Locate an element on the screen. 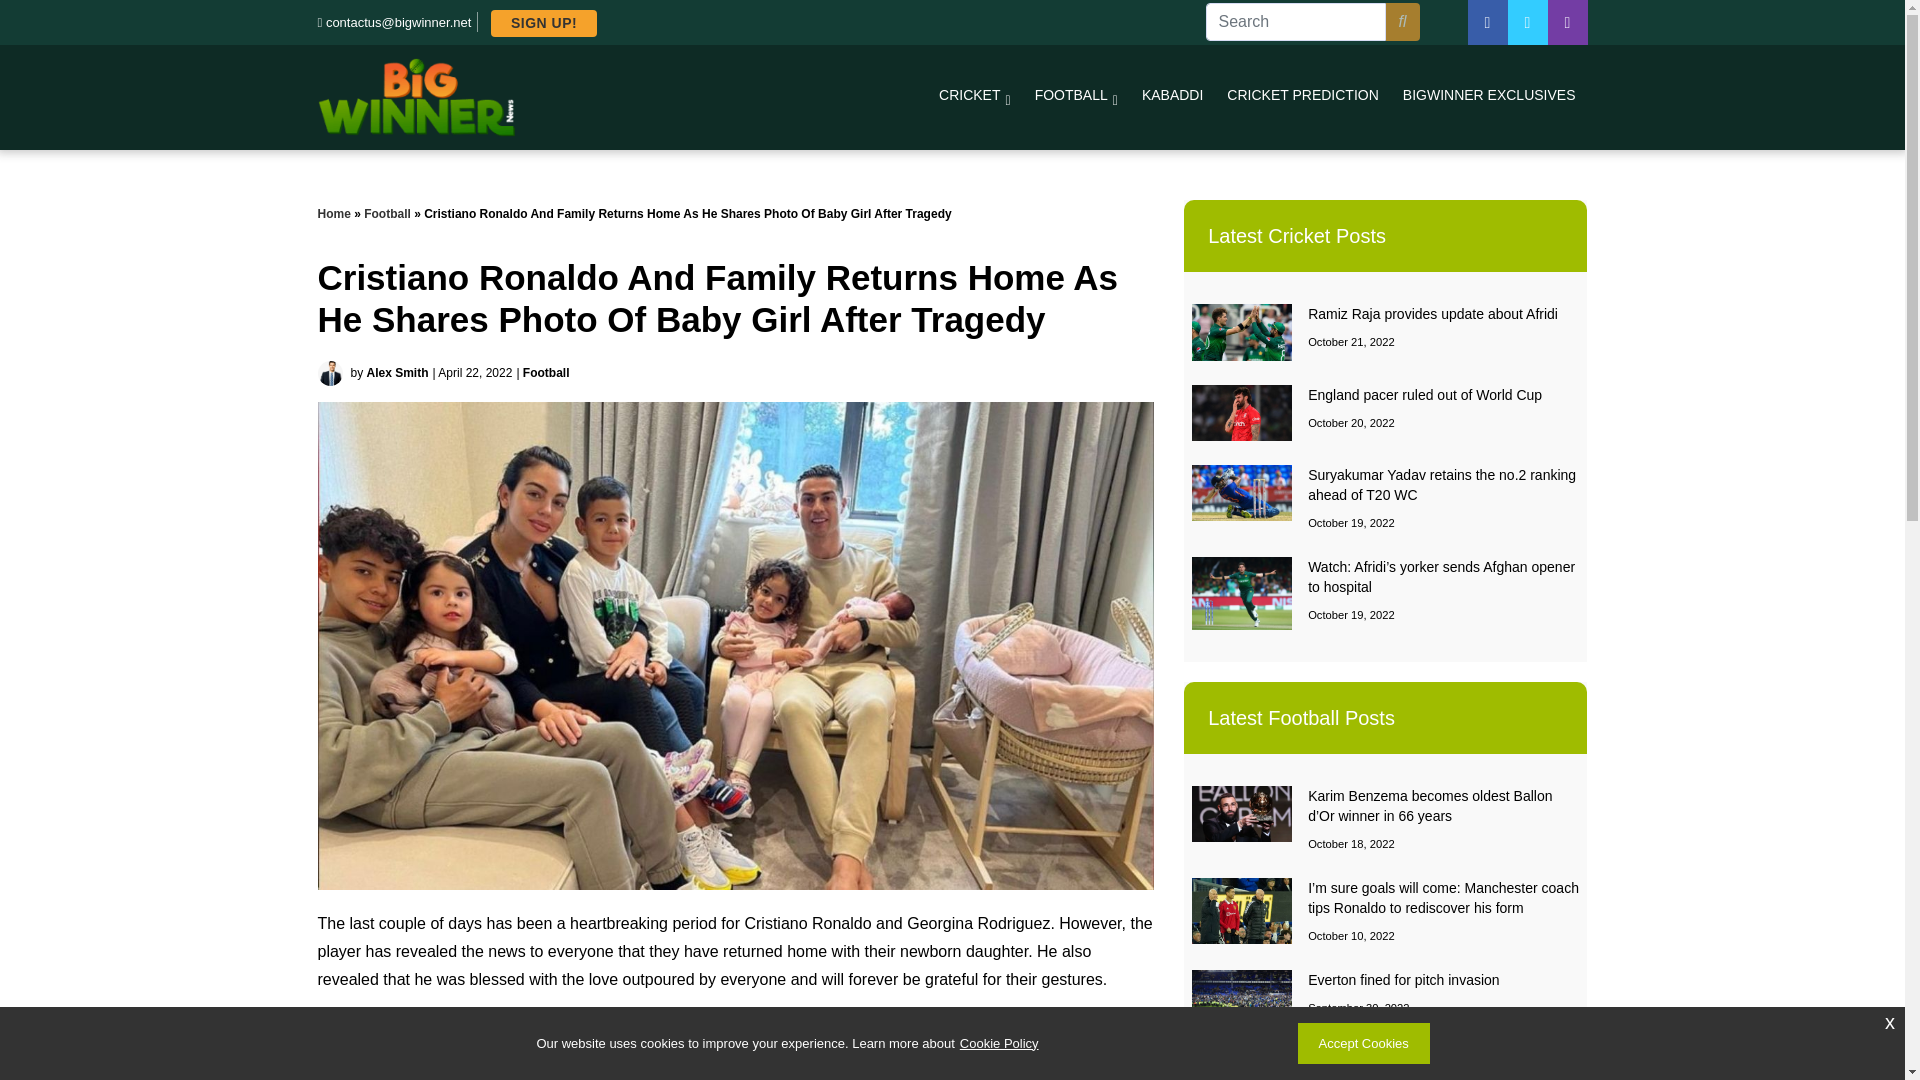 This screenshot has height=1080, width=1920. CRICKET is located at coordinates (975, 96).